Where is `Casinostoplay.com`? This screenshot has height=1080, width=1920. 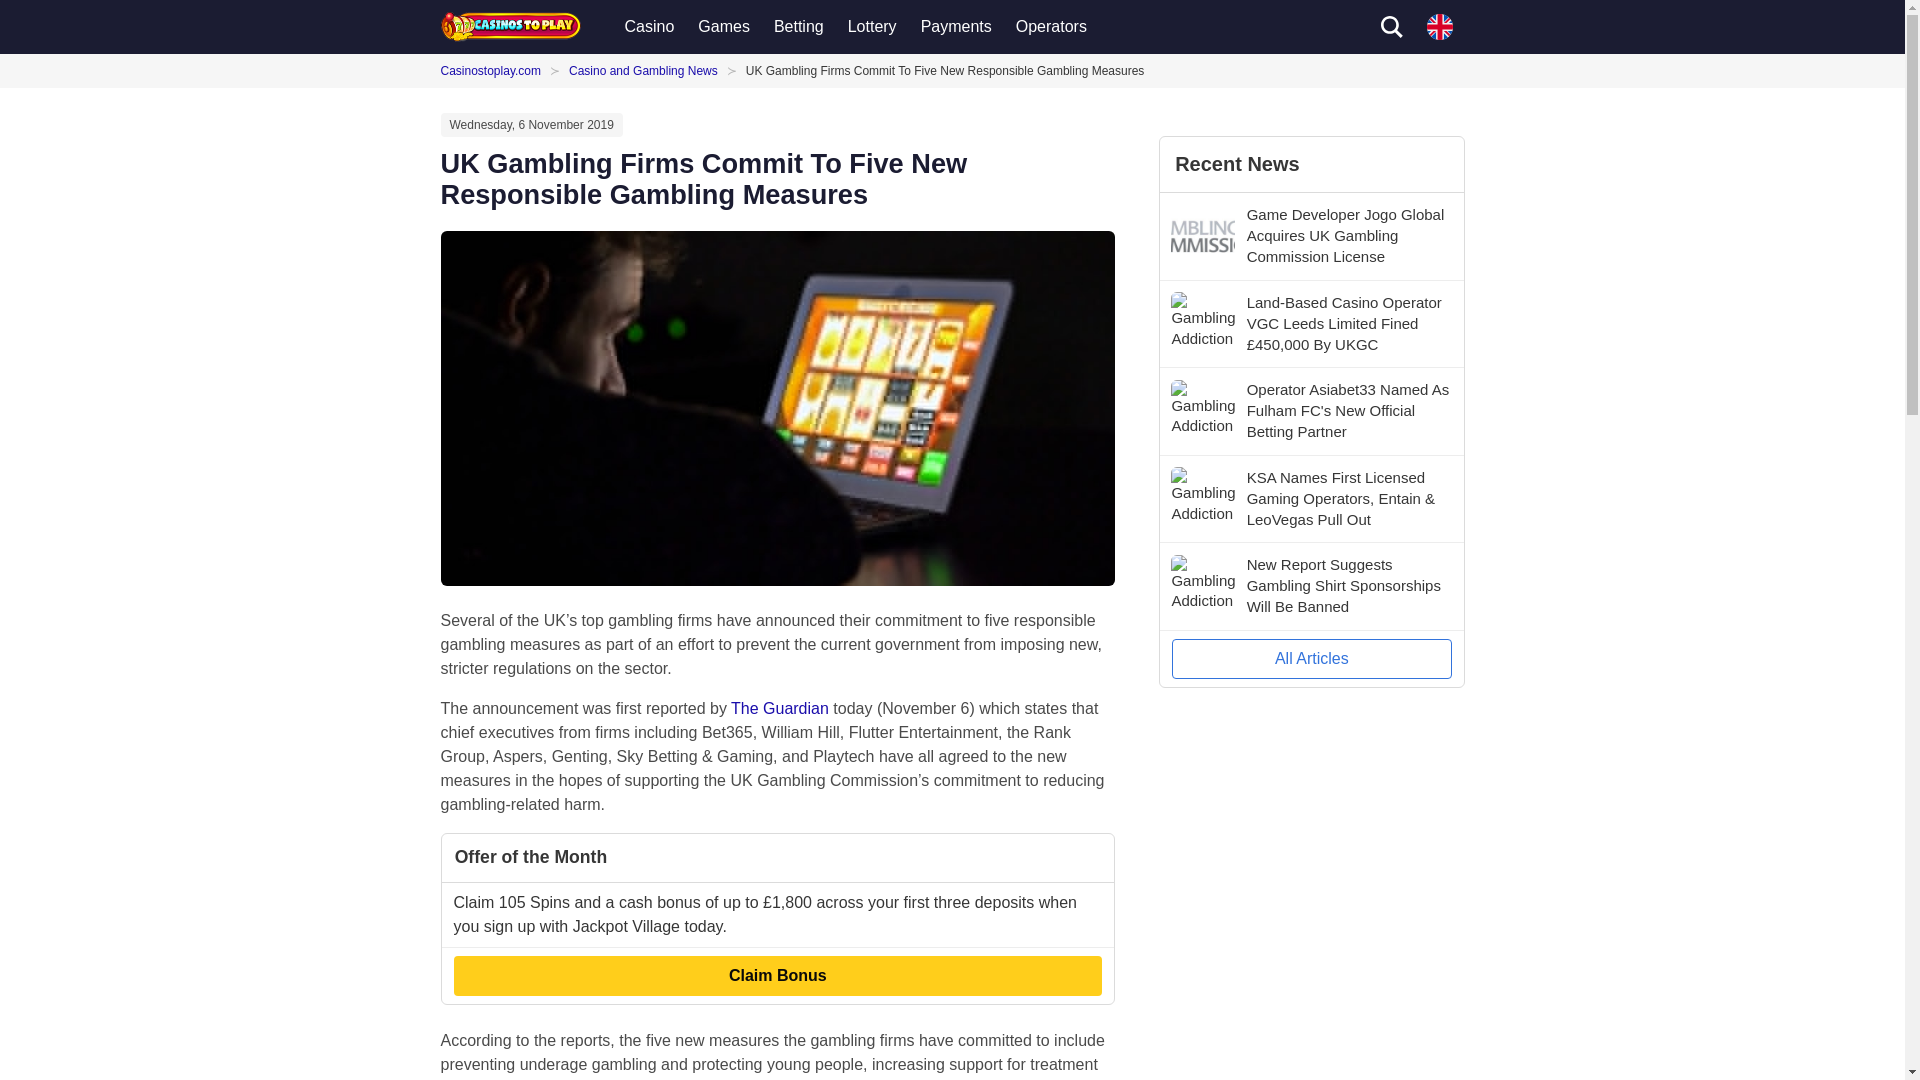
Casinostoplay.com is located at coordinates (494, 70).